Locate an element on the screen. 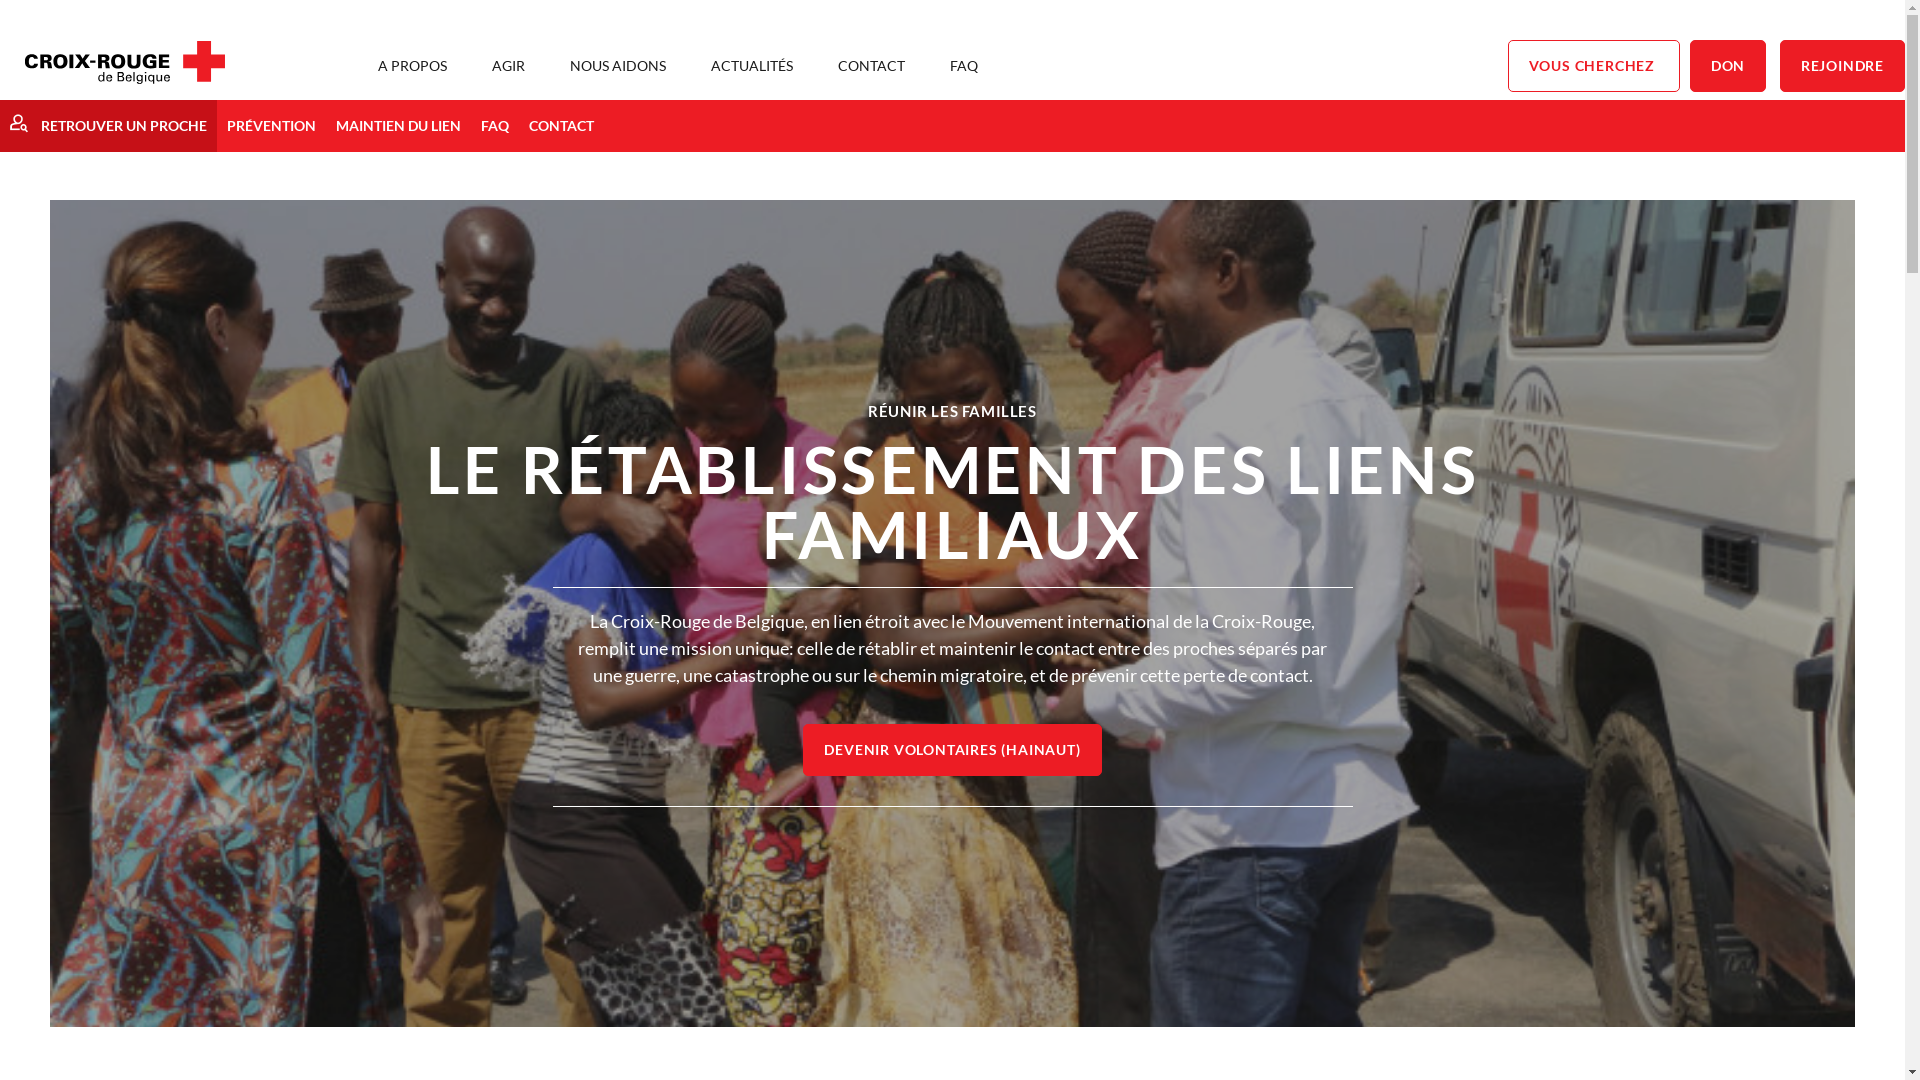 The width and height of the screenshot is (1920, 1080). REJOINDRE is located at coordinates (1842, 66).